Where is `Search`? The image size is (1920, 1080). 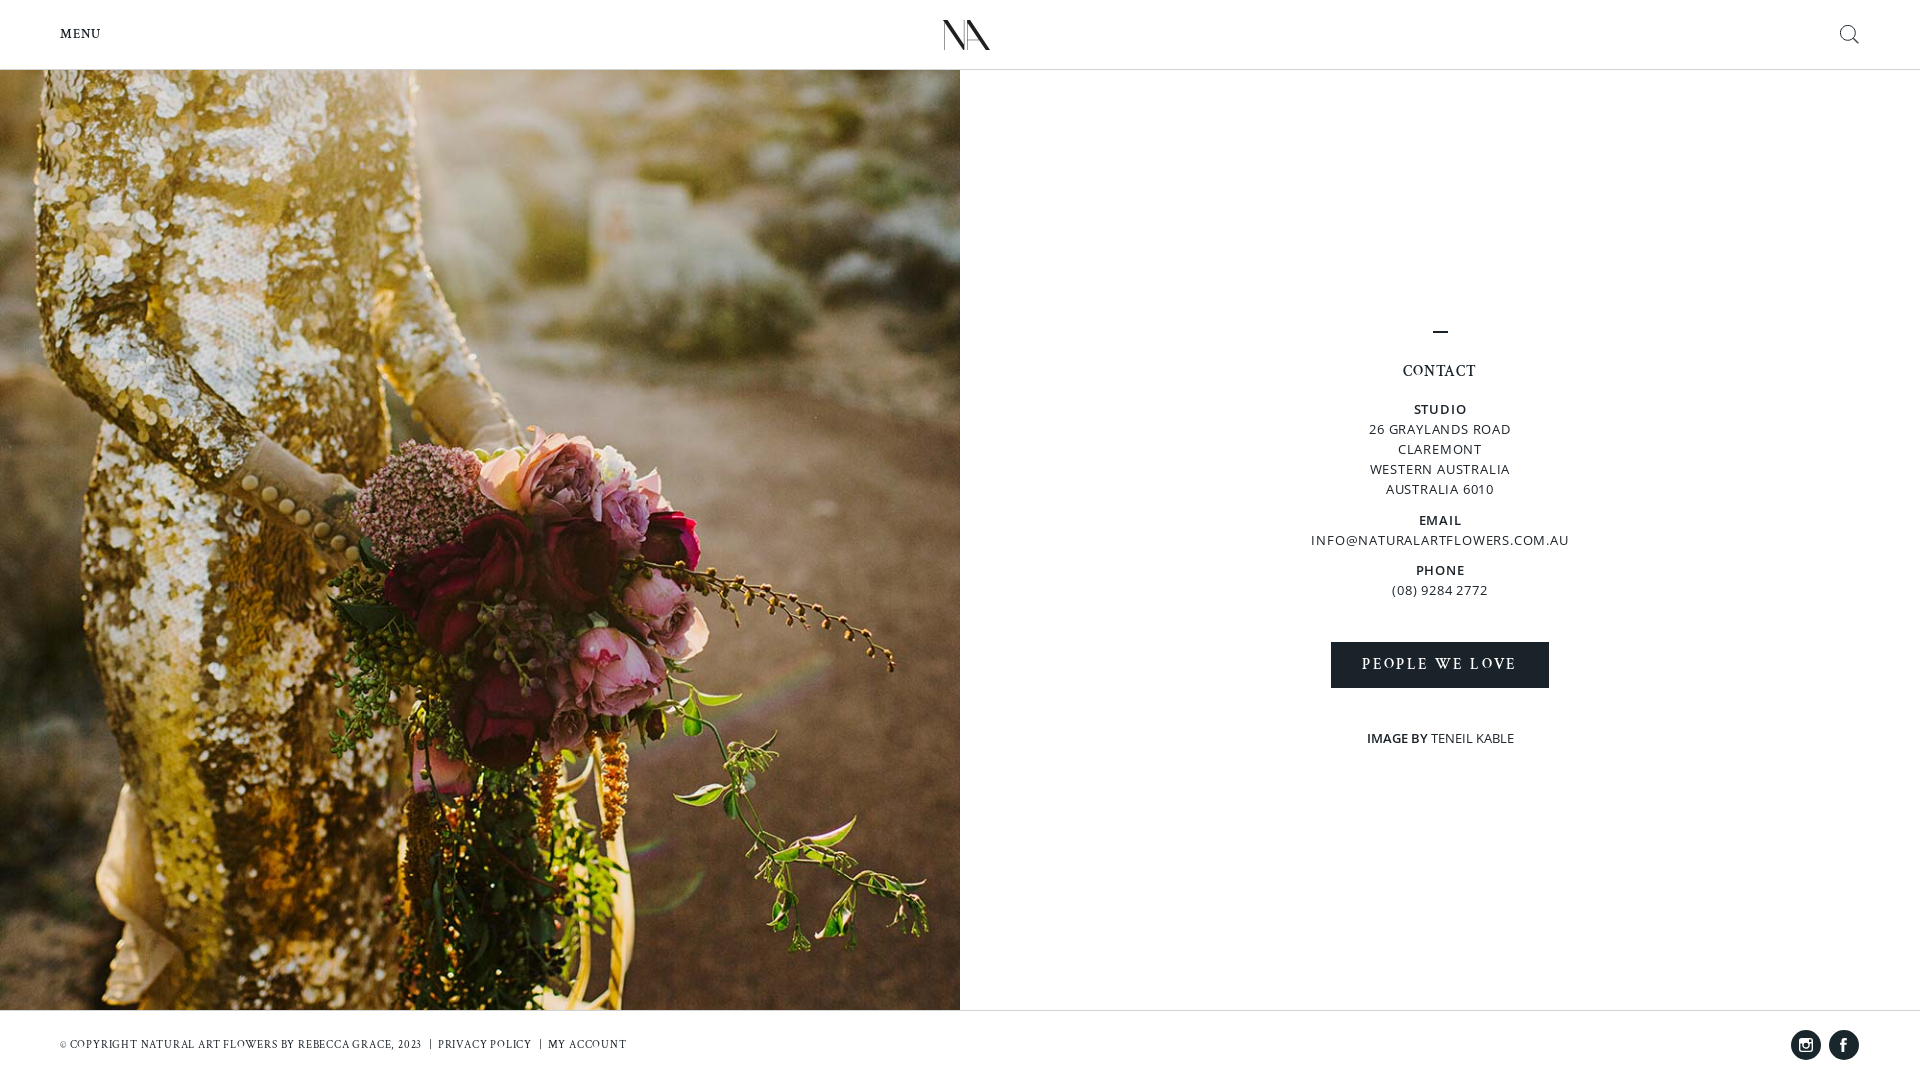 Search is located at coordinates (1850, 22).